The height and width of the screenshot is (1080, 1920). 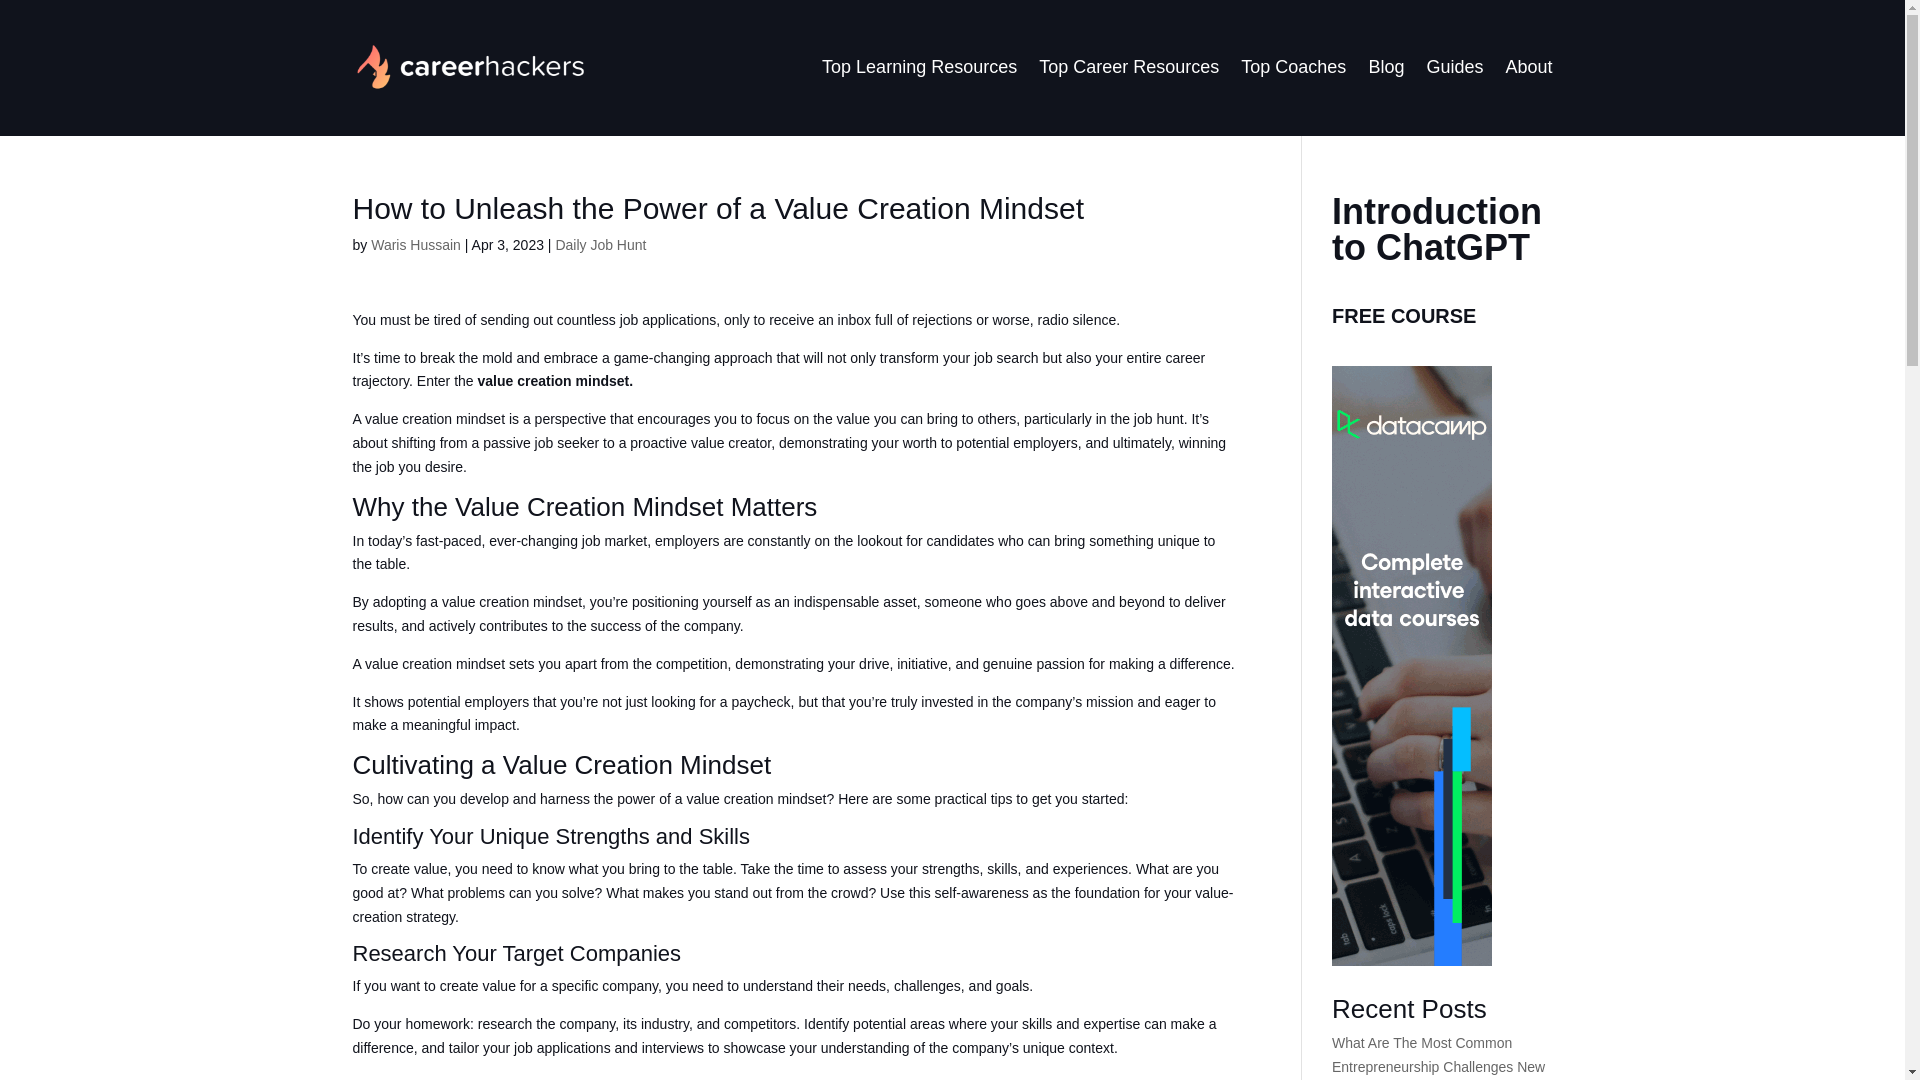 What do you see at coordinates (600, 244) in the screenshot?
I see `Daily Job Hunt` at bounding box center [600, 244].